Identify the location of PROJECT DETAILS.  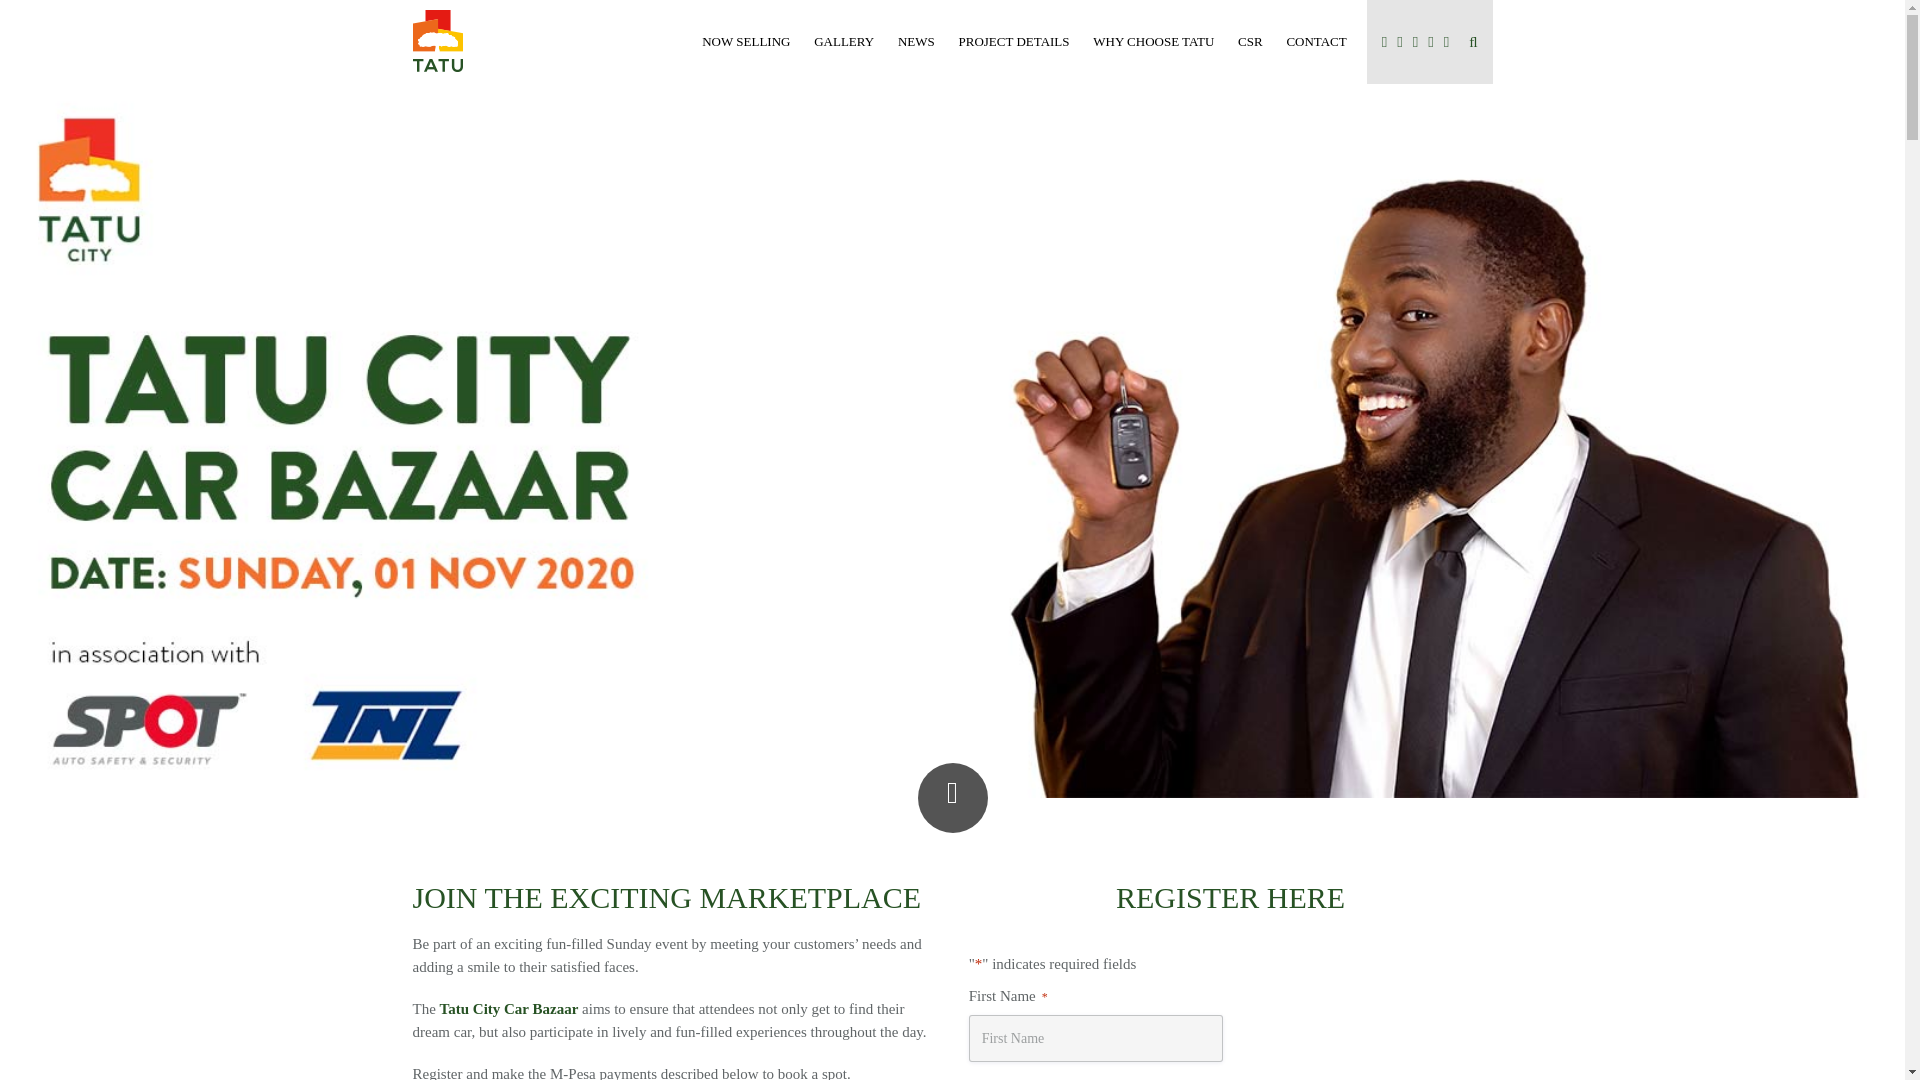
(1014, 46).